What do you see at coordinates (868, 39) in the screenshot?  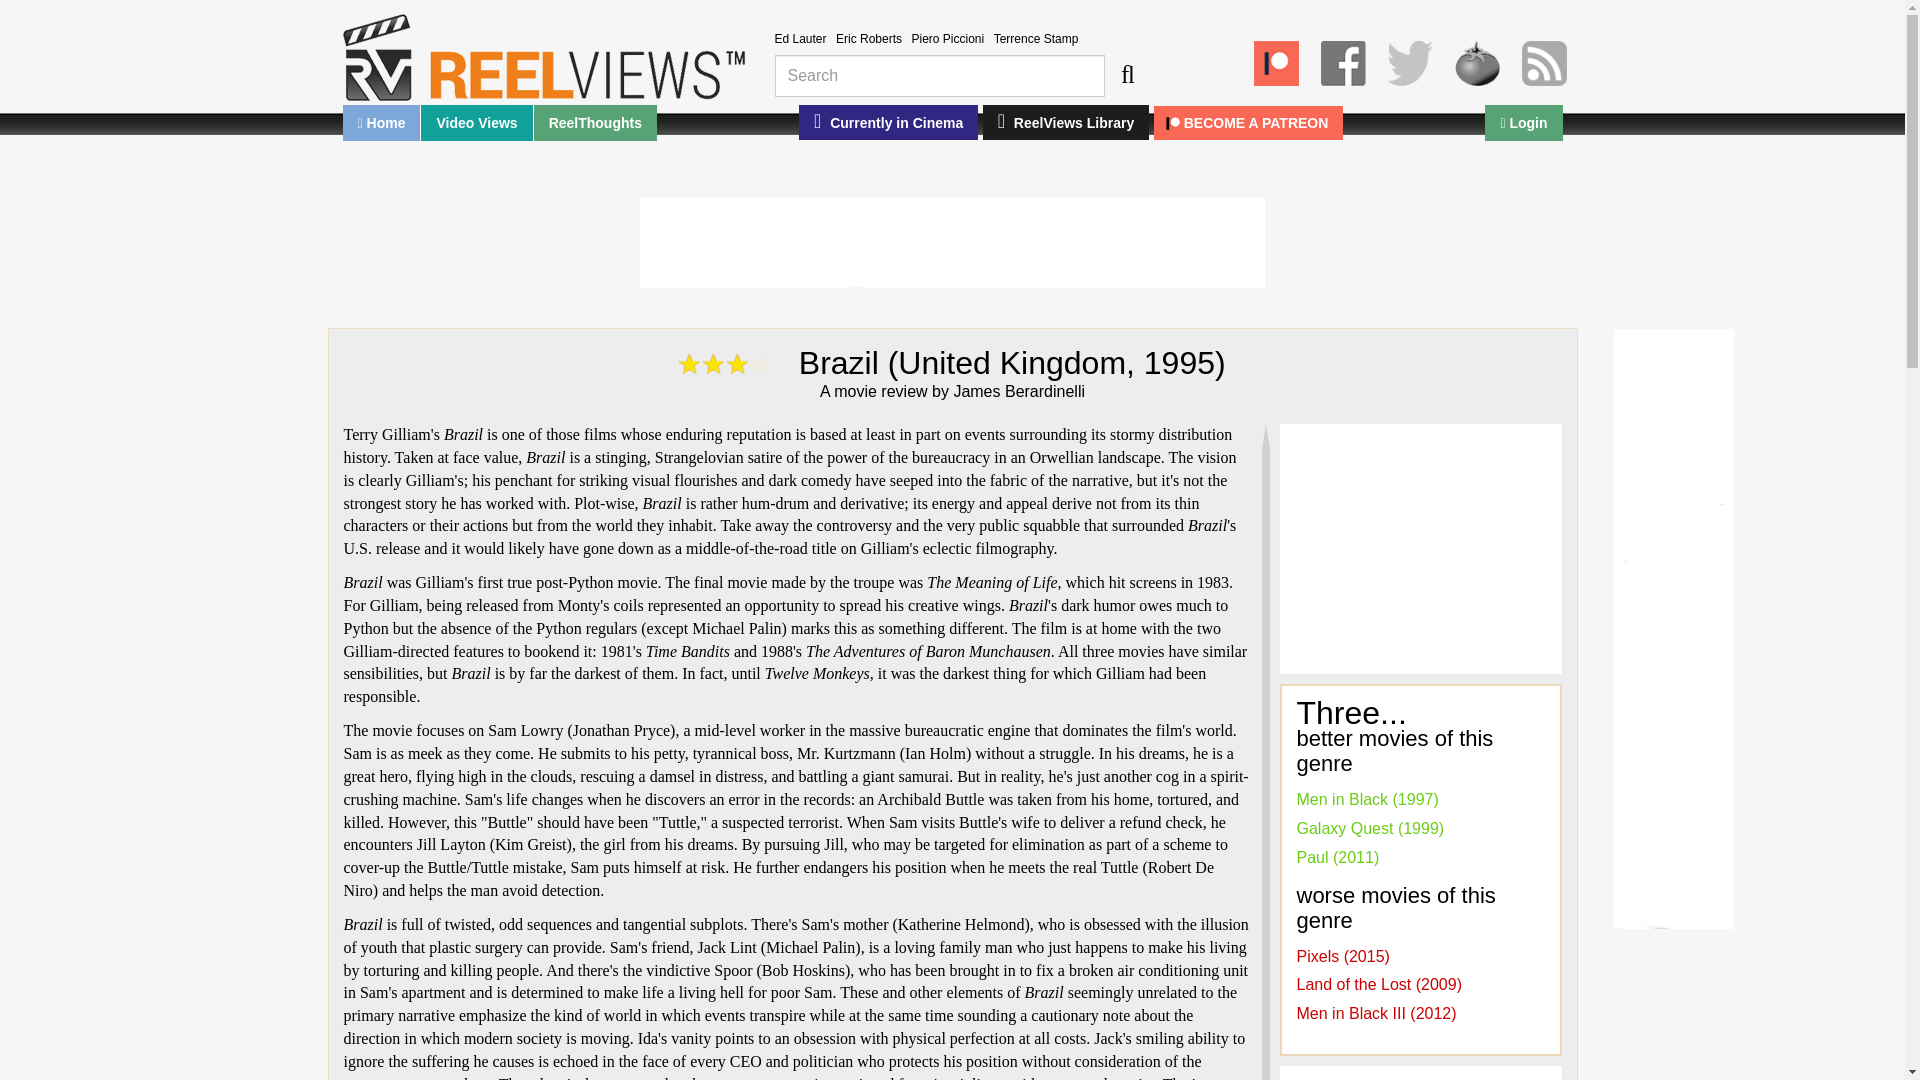 I see `Eric Roberts` at bounding box center [868, 39].